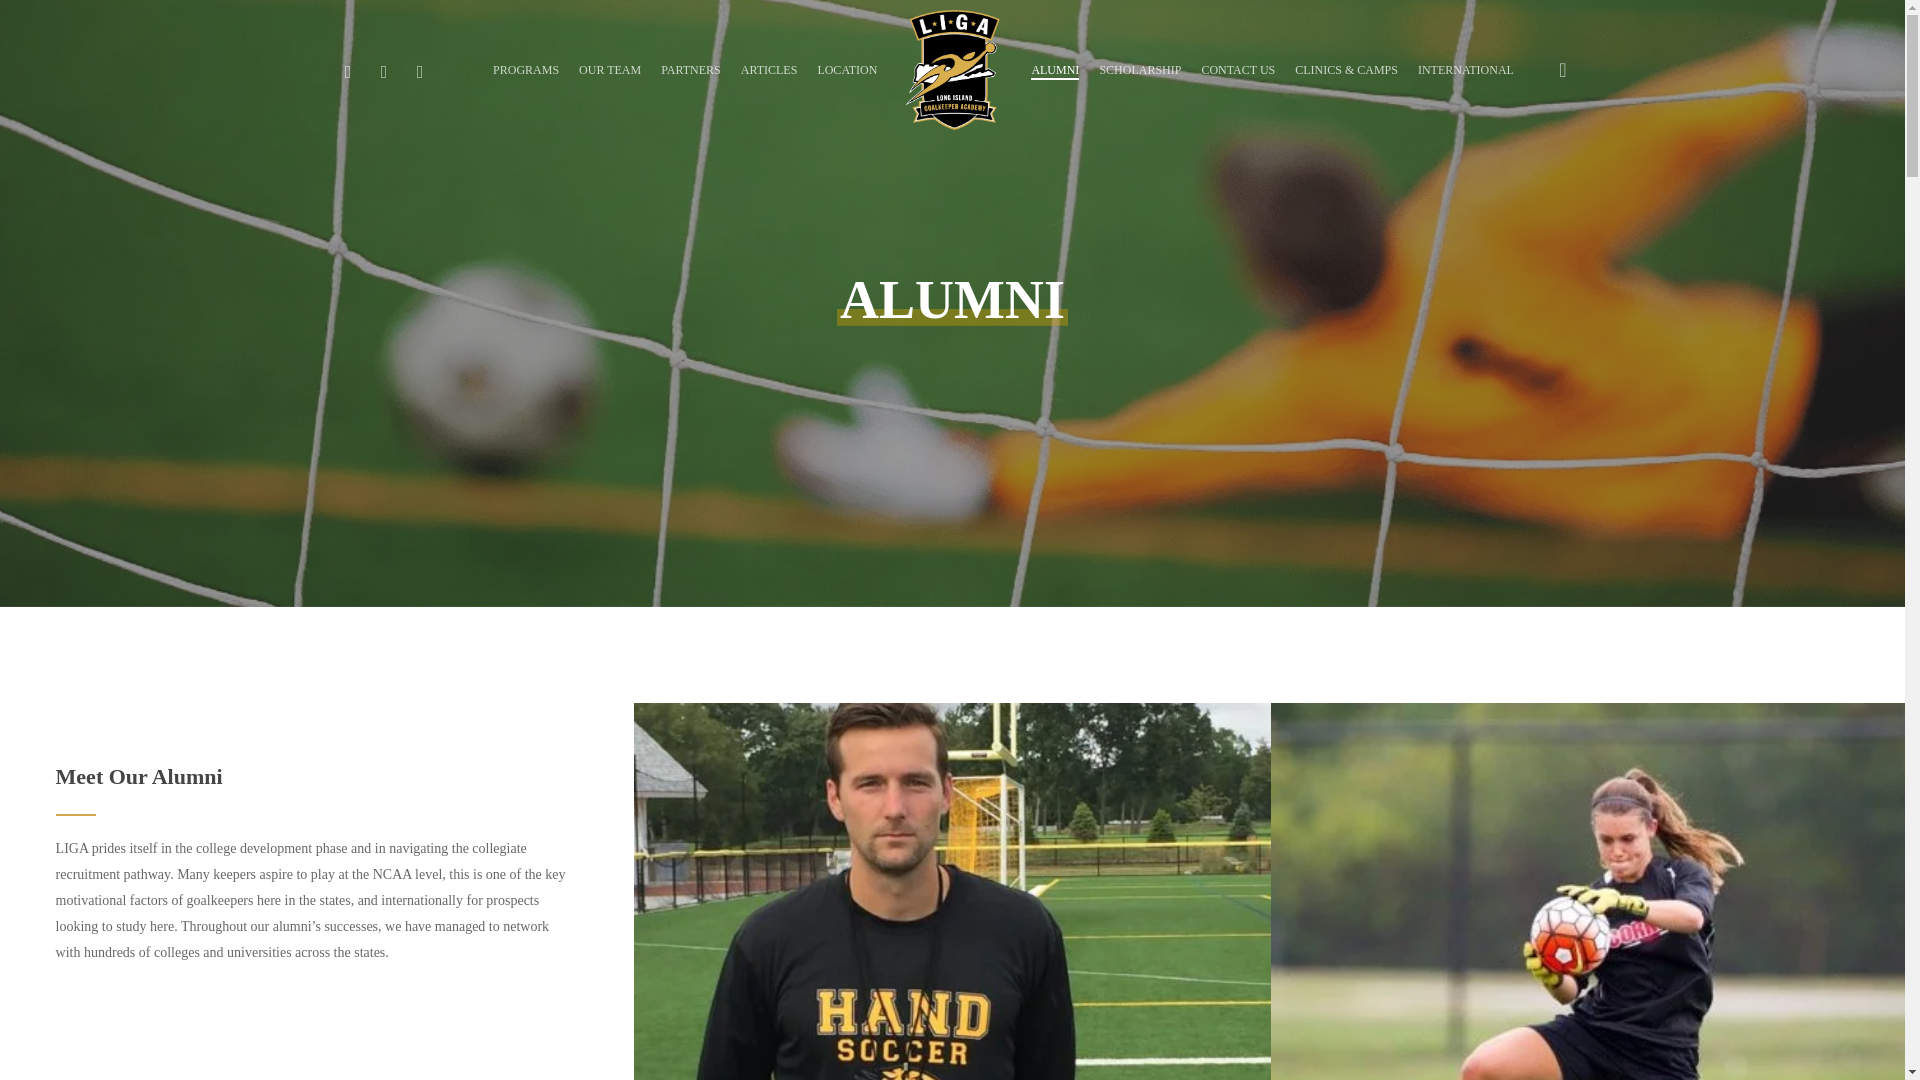 This screenshot has height=1080, width=1920. I want to click on ALUMNI, so click(1055, 69).